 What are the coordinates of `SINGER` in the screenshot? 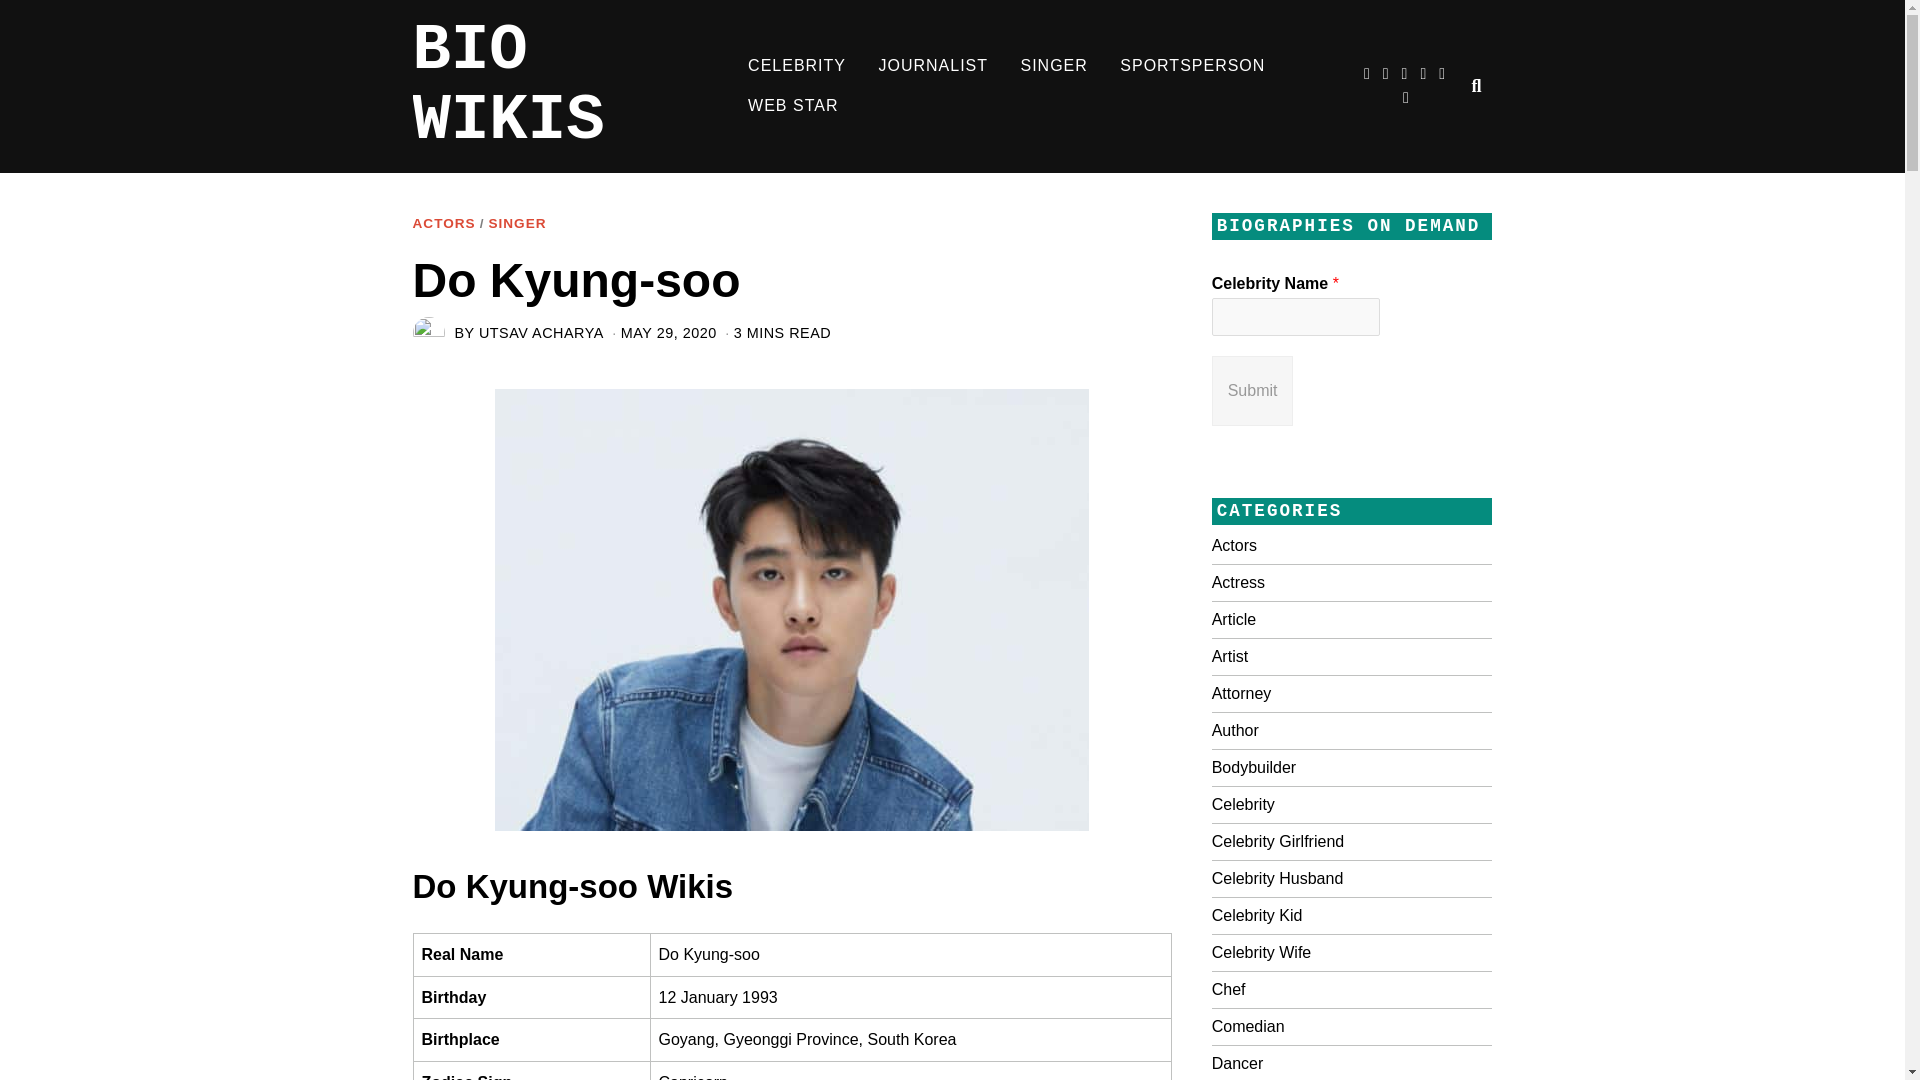 It's located at (1053, 66).